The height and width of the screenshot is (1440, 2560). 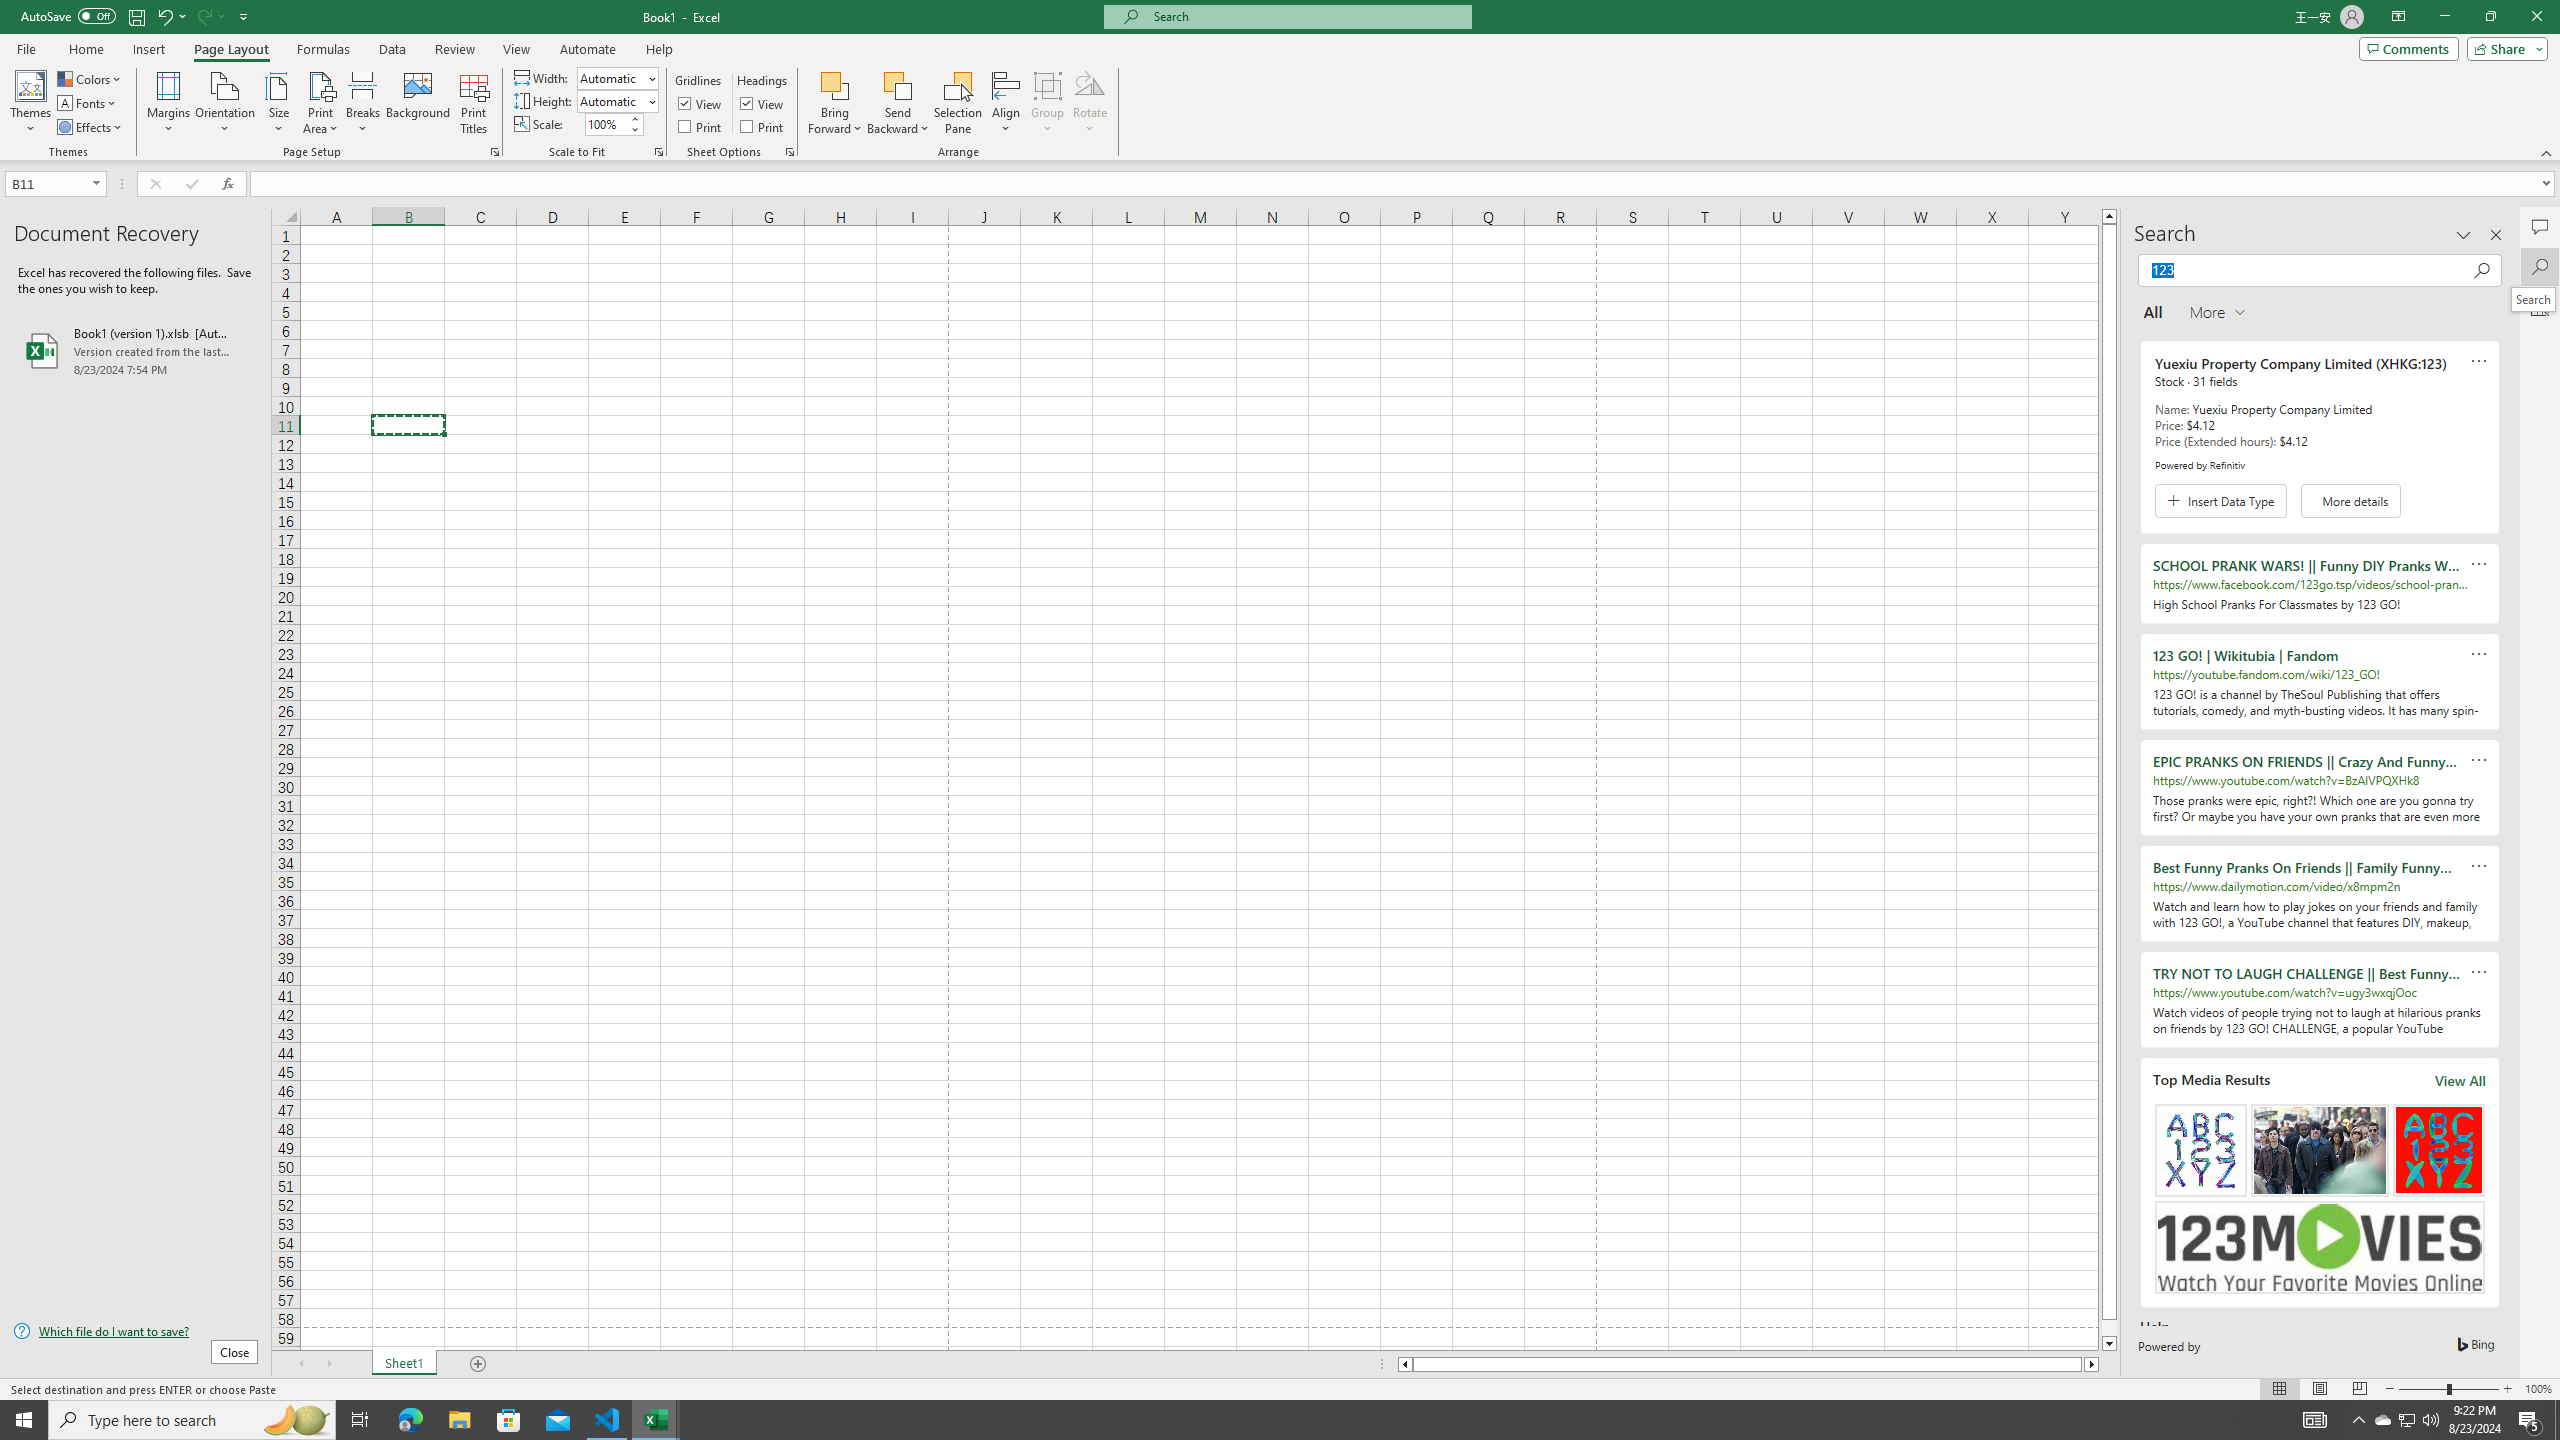 I want to click on Size, so click(x=278, y=103).